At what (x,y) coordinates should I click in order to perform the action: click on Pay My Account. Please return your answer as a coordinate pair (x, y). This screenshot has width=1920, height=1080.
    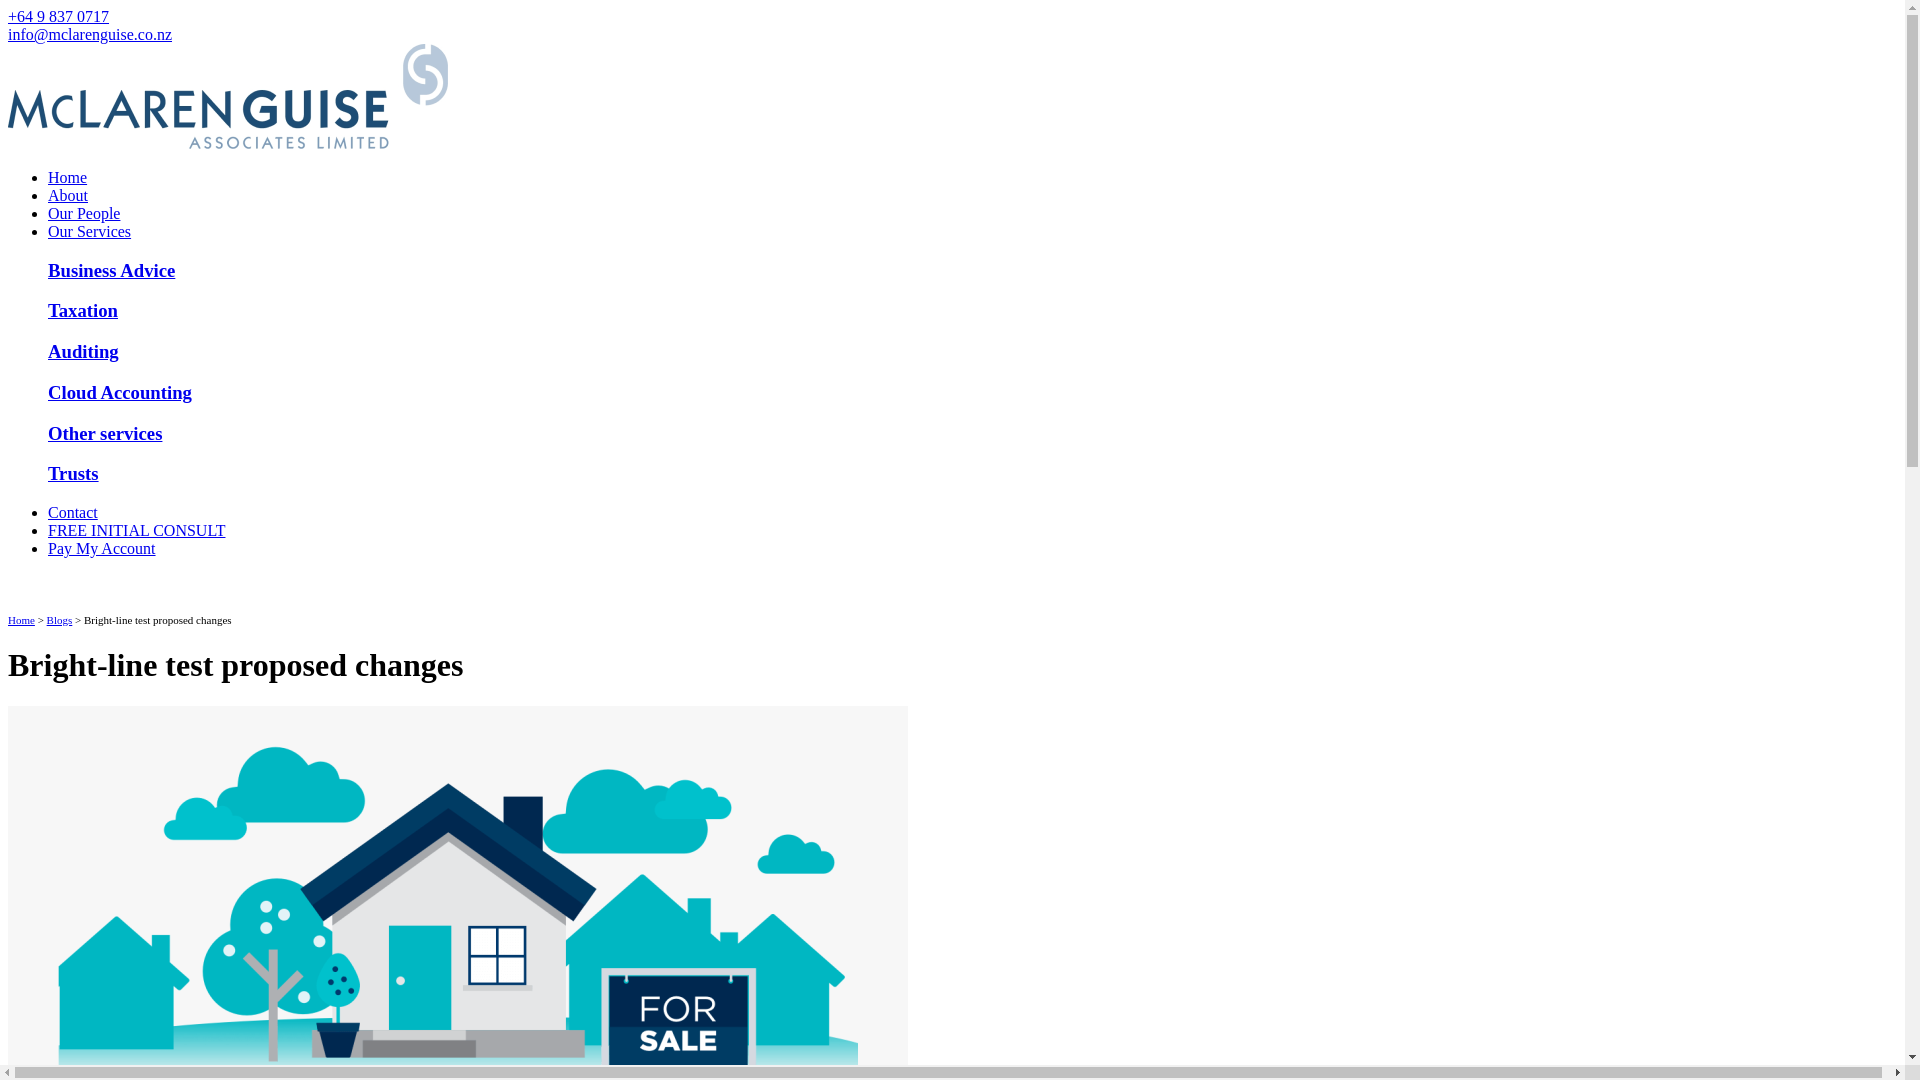
    Looking at the image, I should click on (102, 548).